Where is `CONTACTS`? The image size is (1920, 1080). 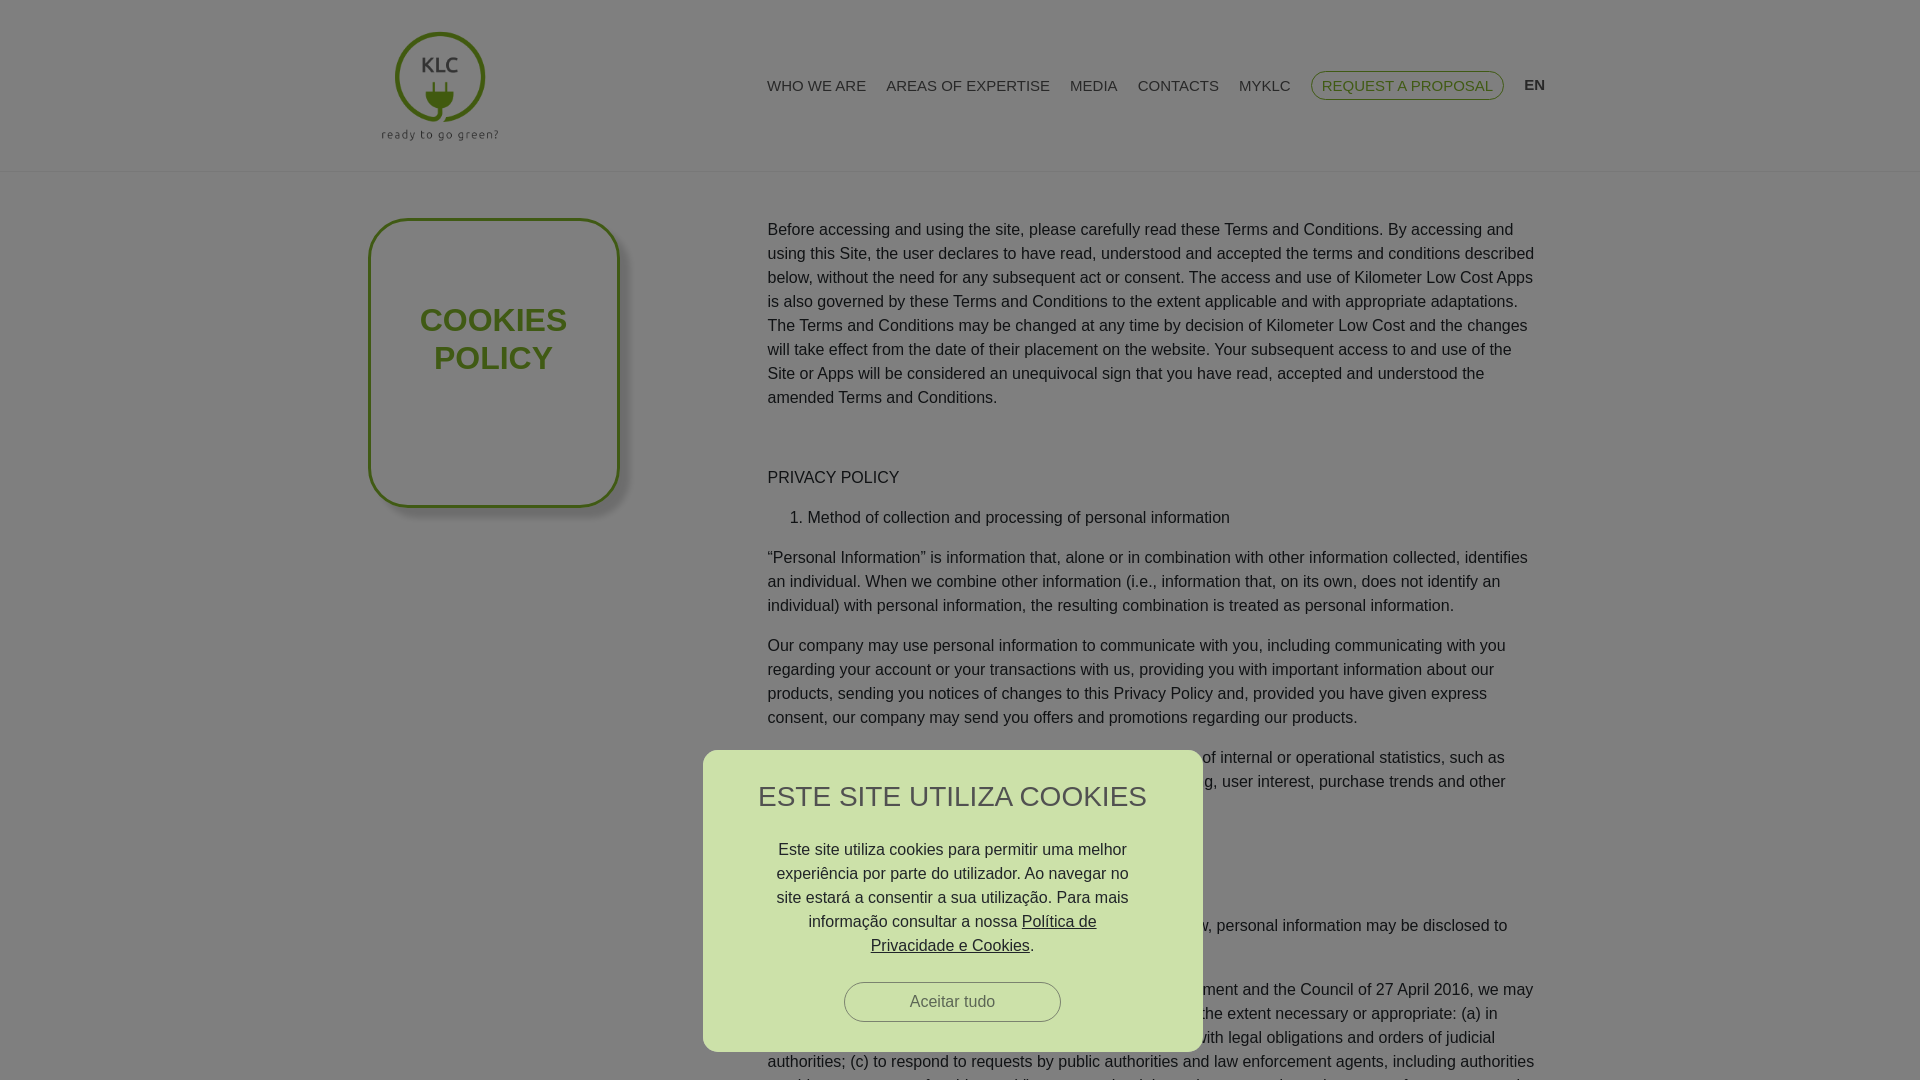 CONTACTS is located at coordinates (1178, 84).